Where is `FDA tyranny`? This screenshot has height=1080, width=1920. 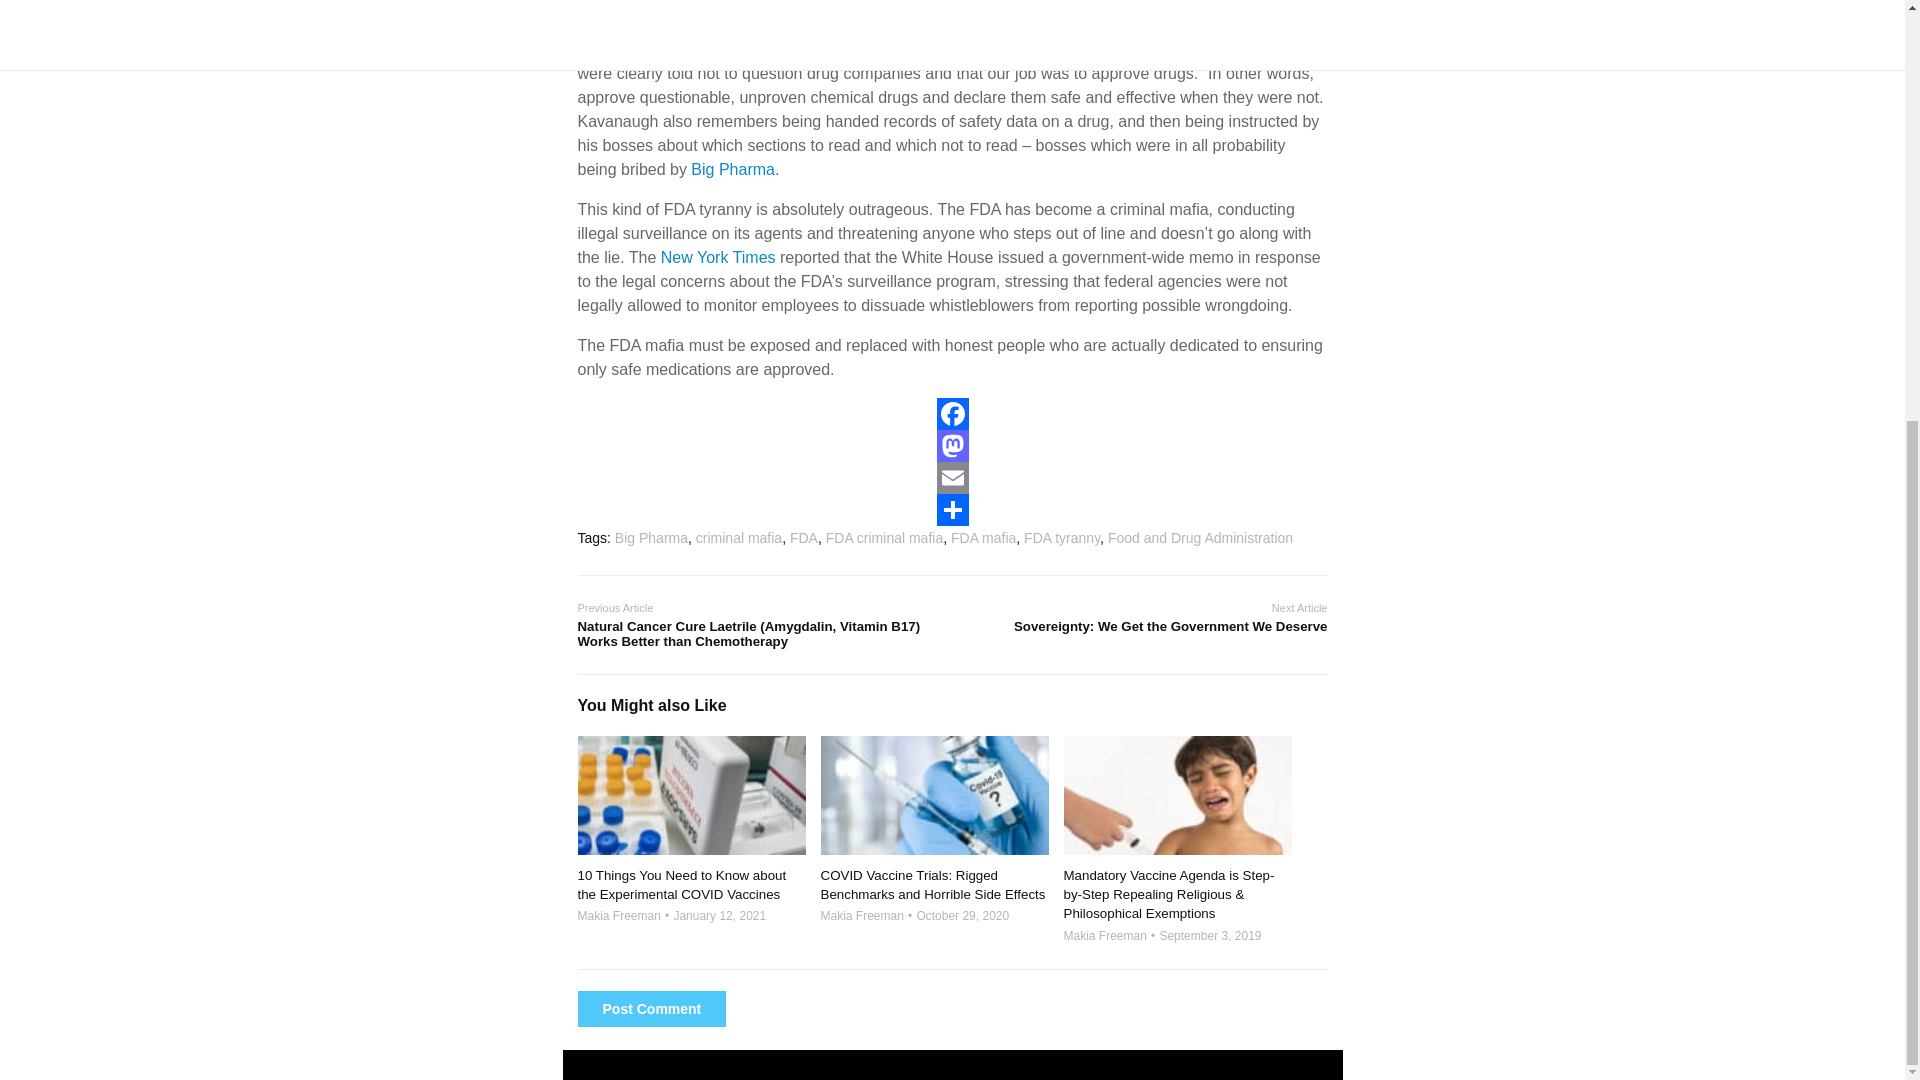 FDA tyranny is located at coordinates (1062, 538).